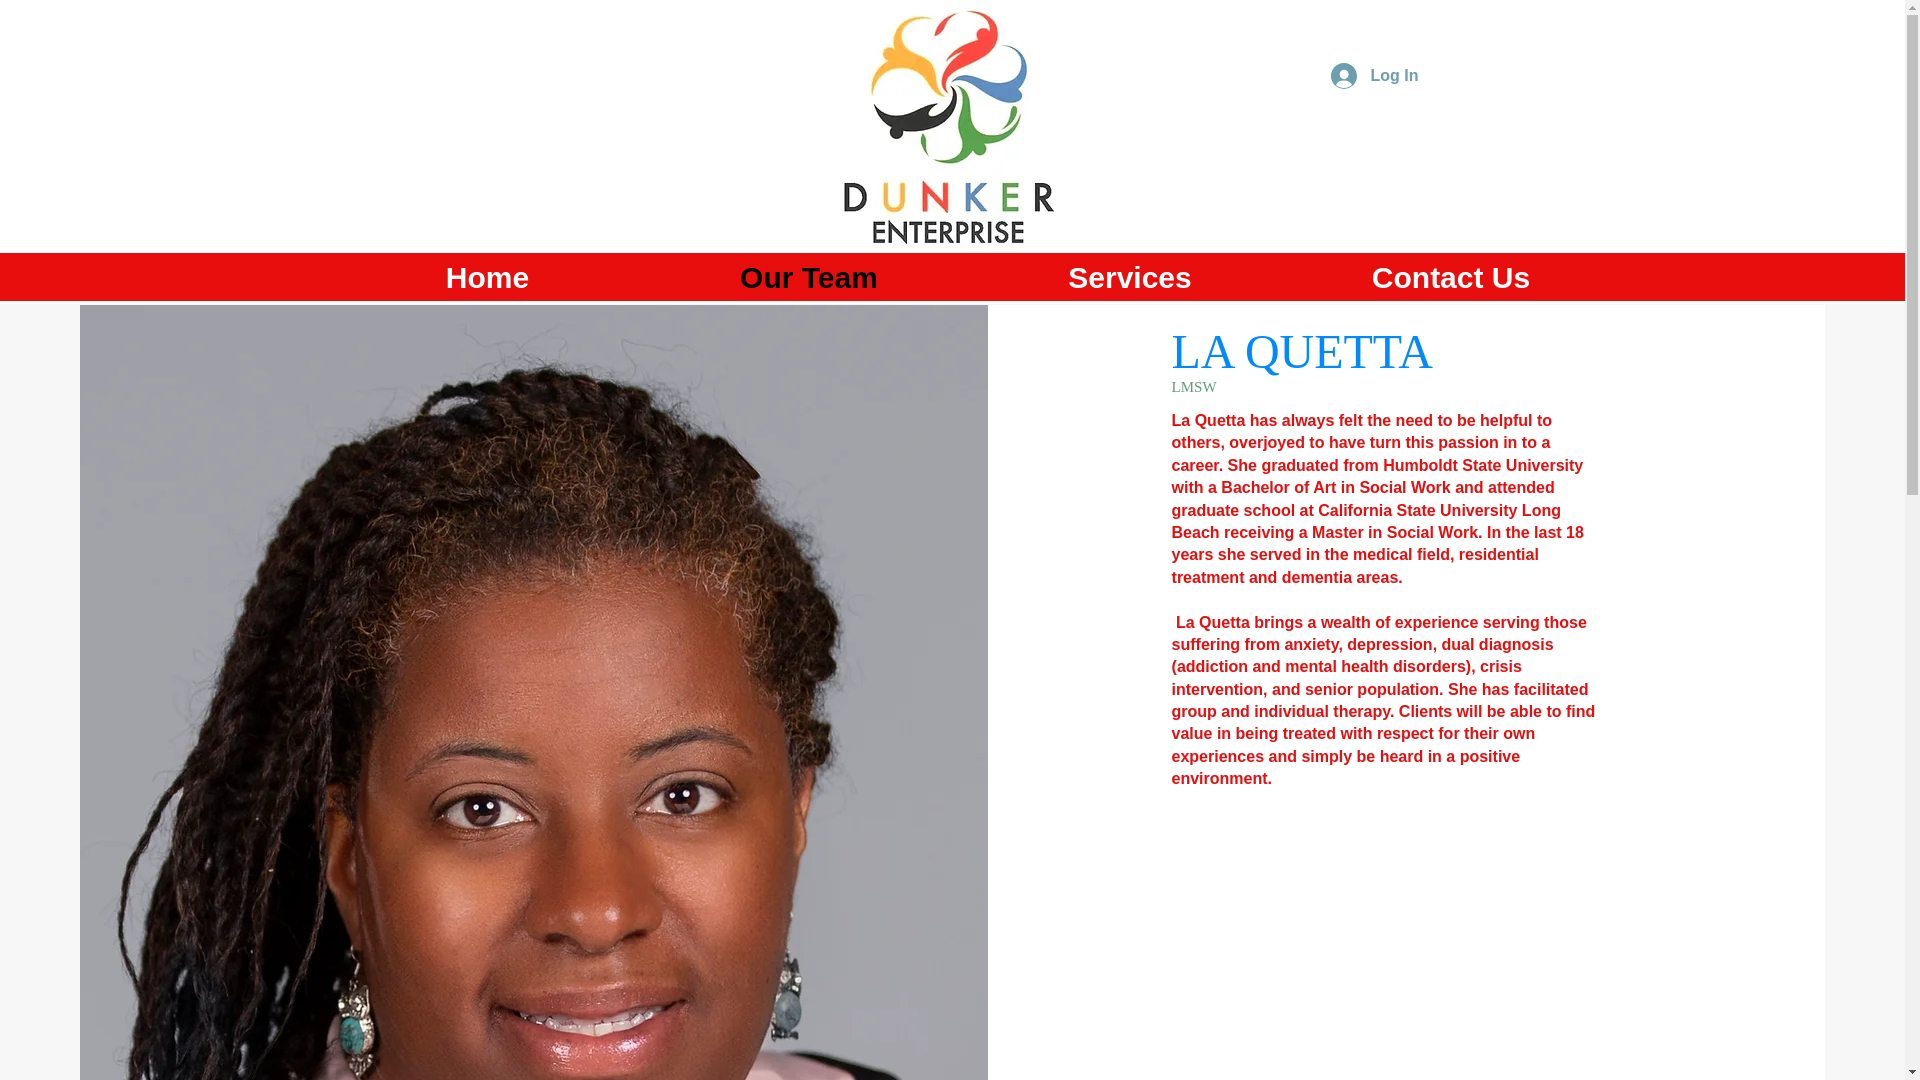  What do you see at coordinates (1450, 276) in the screenshot?
I see `Contact Us` at bounding box center [1450, 276].